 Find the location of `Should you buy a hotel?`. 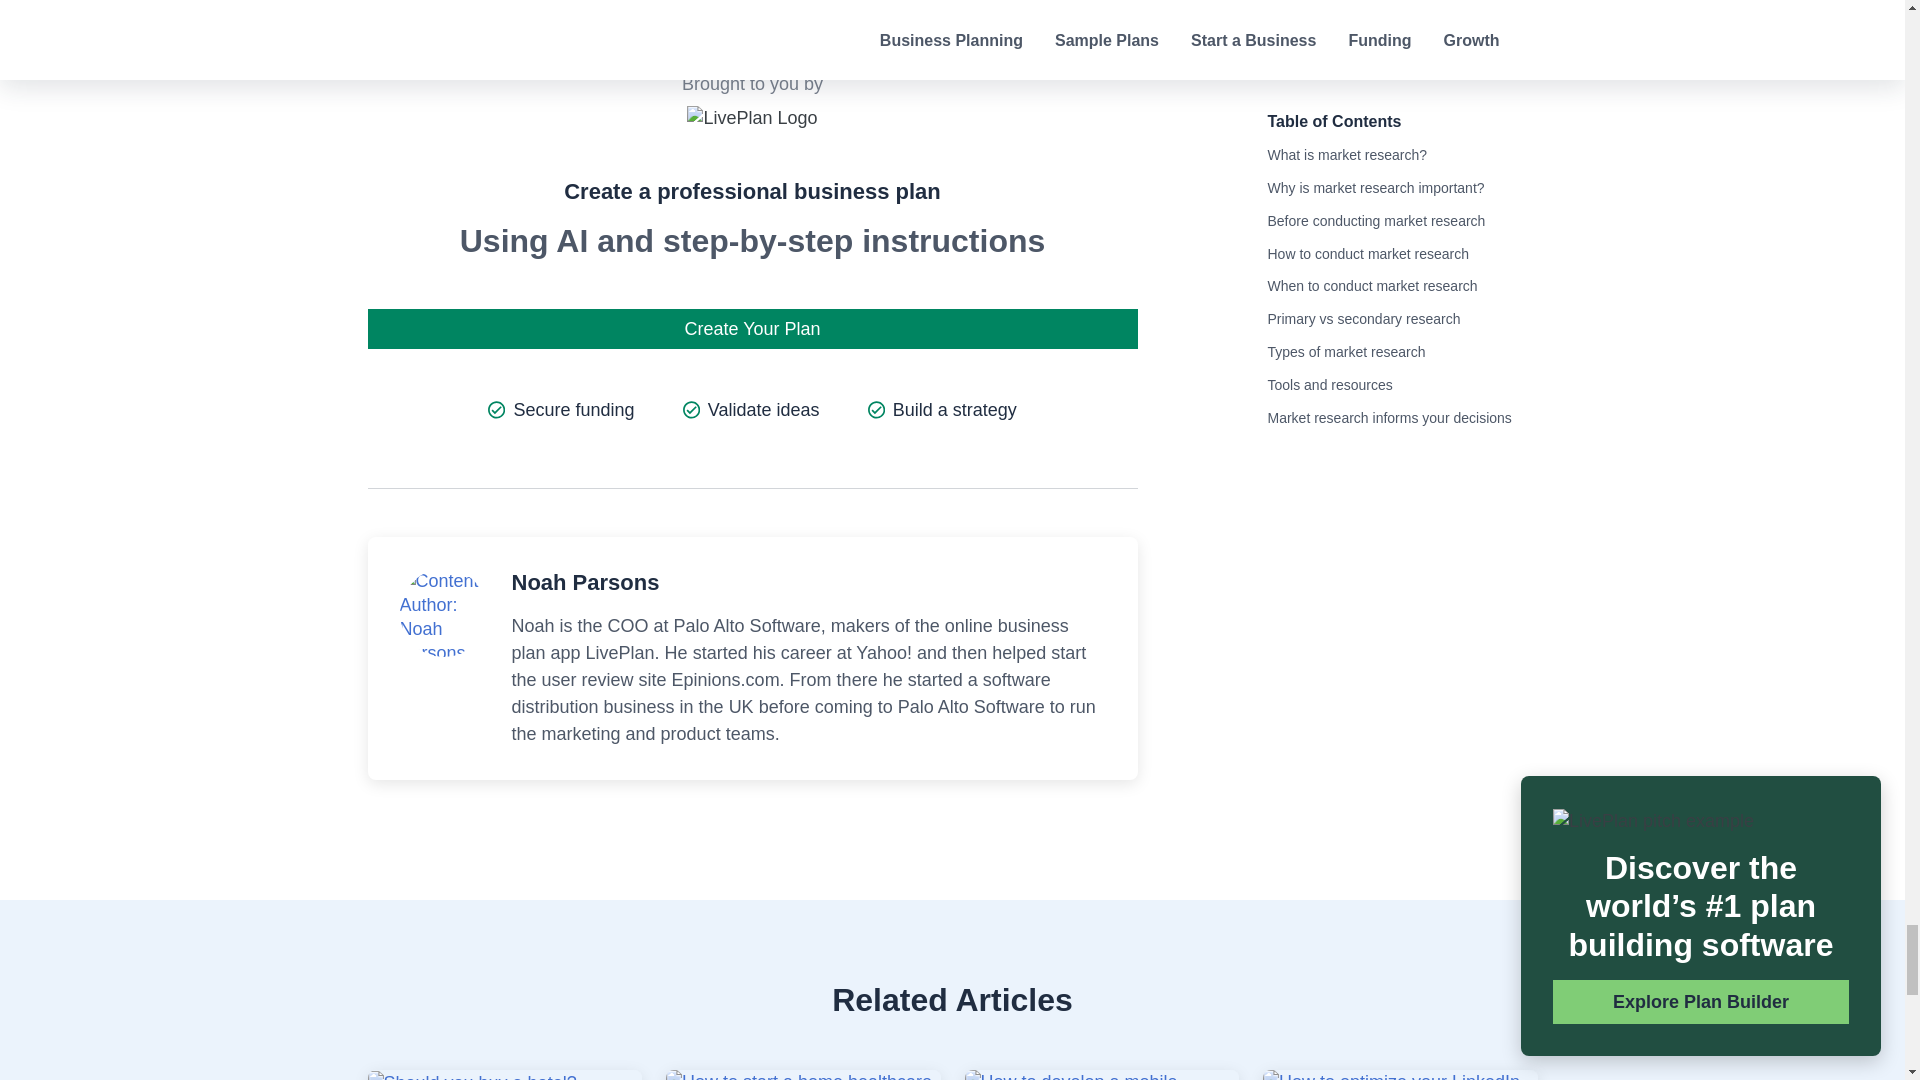

Should you buy a hotel? is located at coordinates (472, 1076).